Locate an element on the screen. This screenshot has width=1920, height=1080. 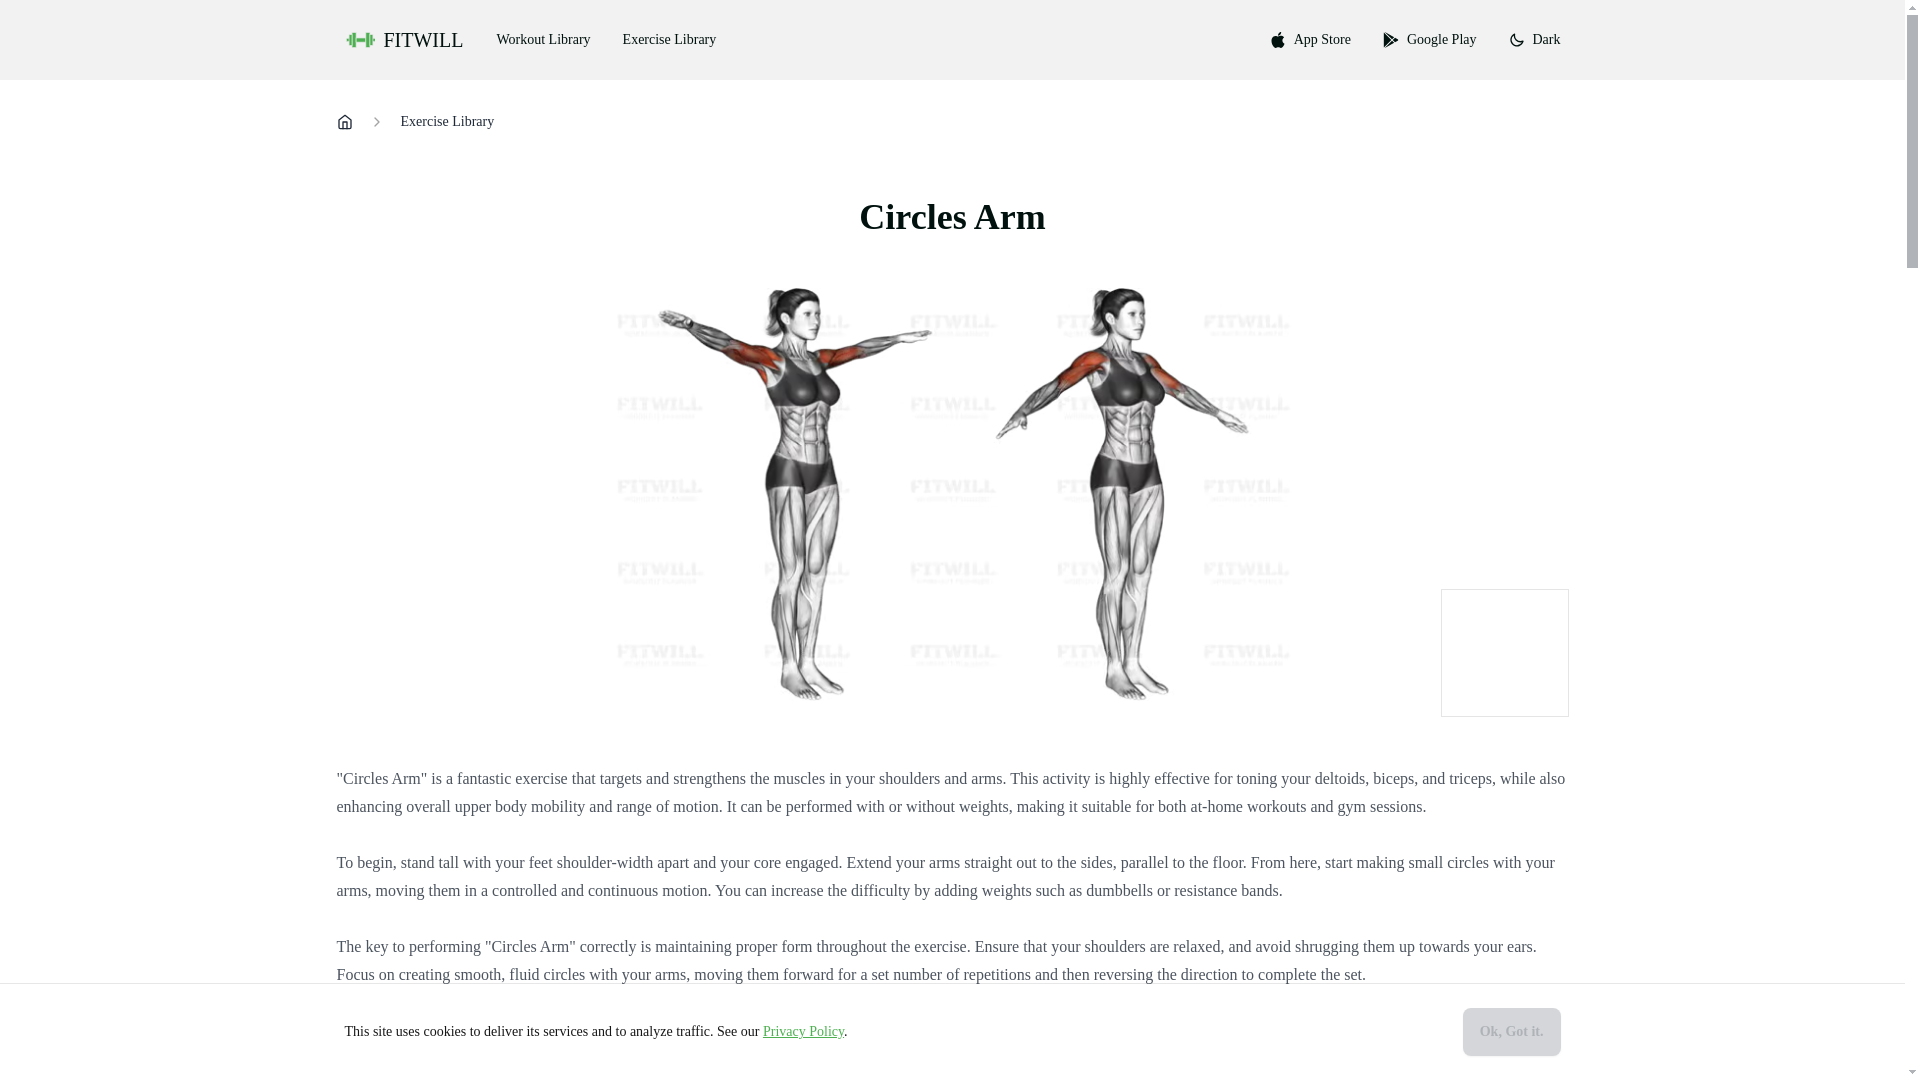
Privacy Policy is located at coordinates (803, 1030).